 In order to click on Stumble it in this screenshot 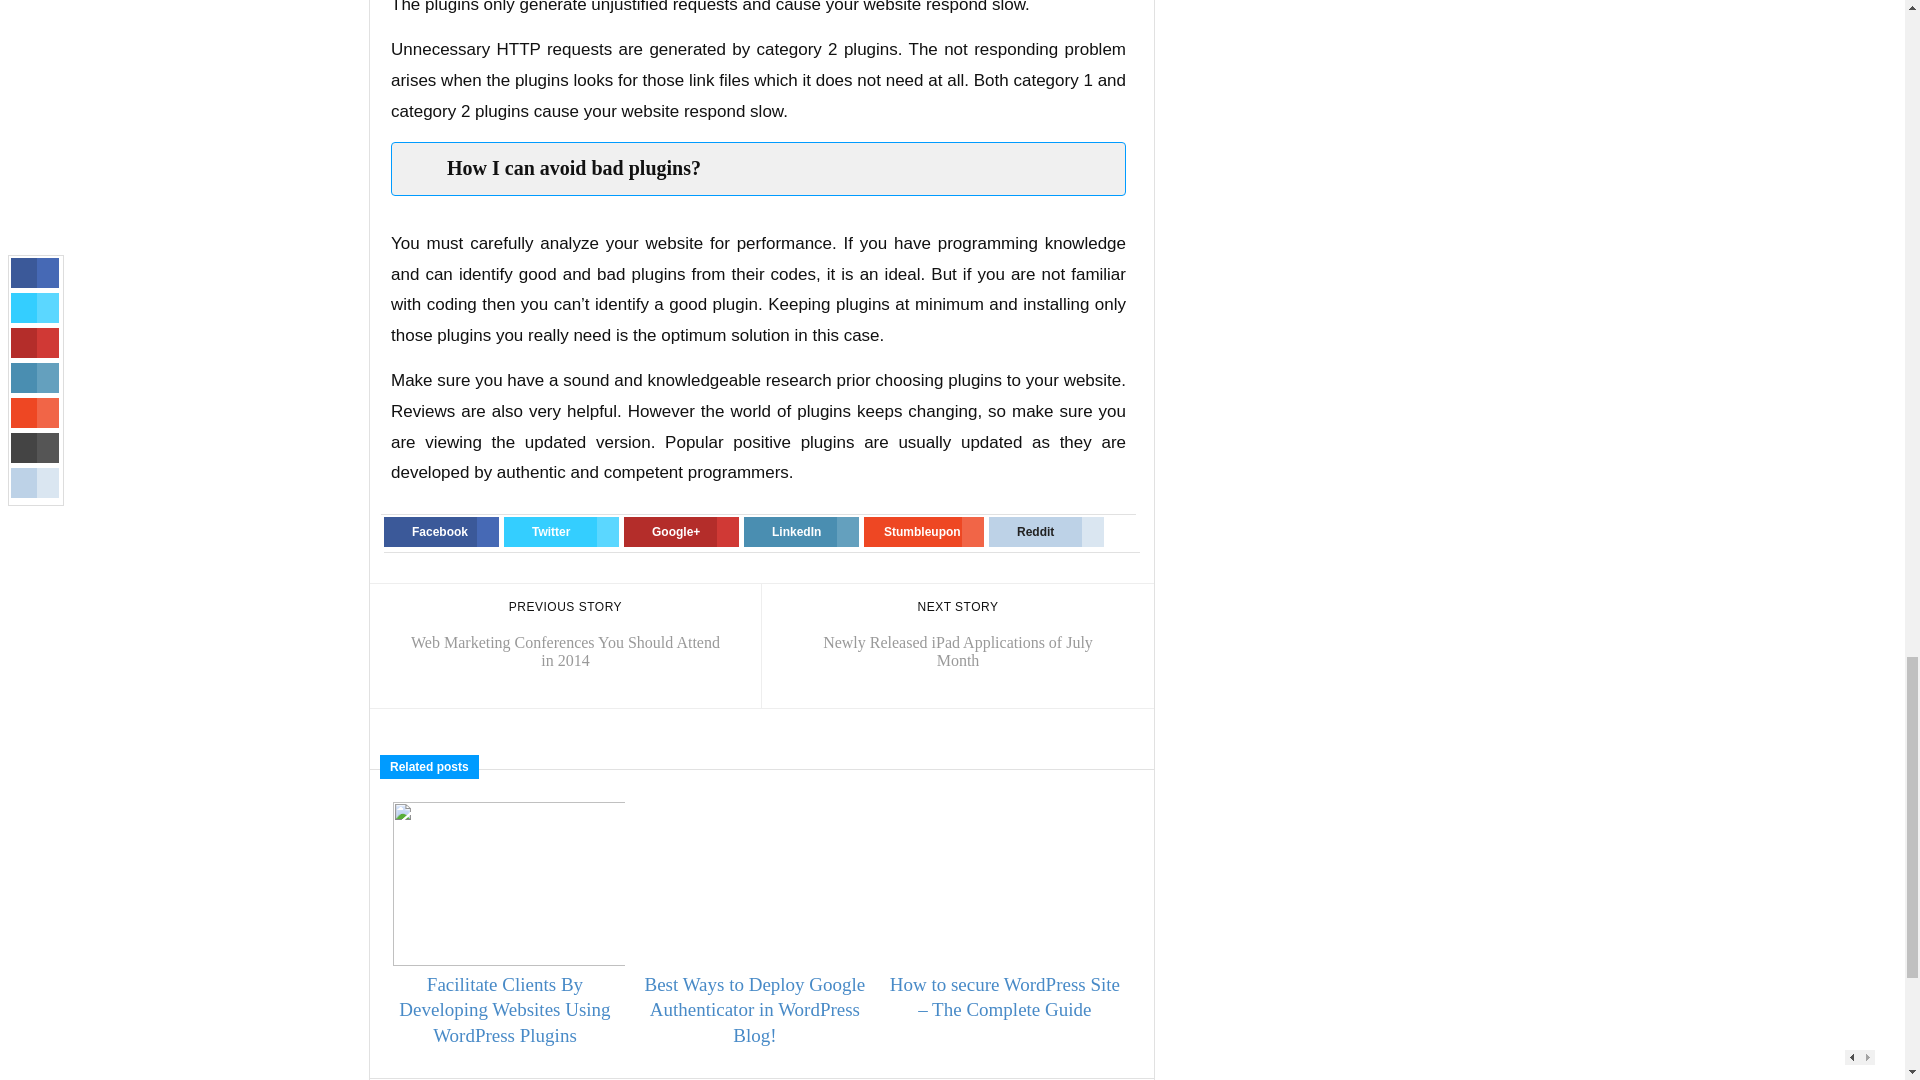, I will do `click(924, 532)`.